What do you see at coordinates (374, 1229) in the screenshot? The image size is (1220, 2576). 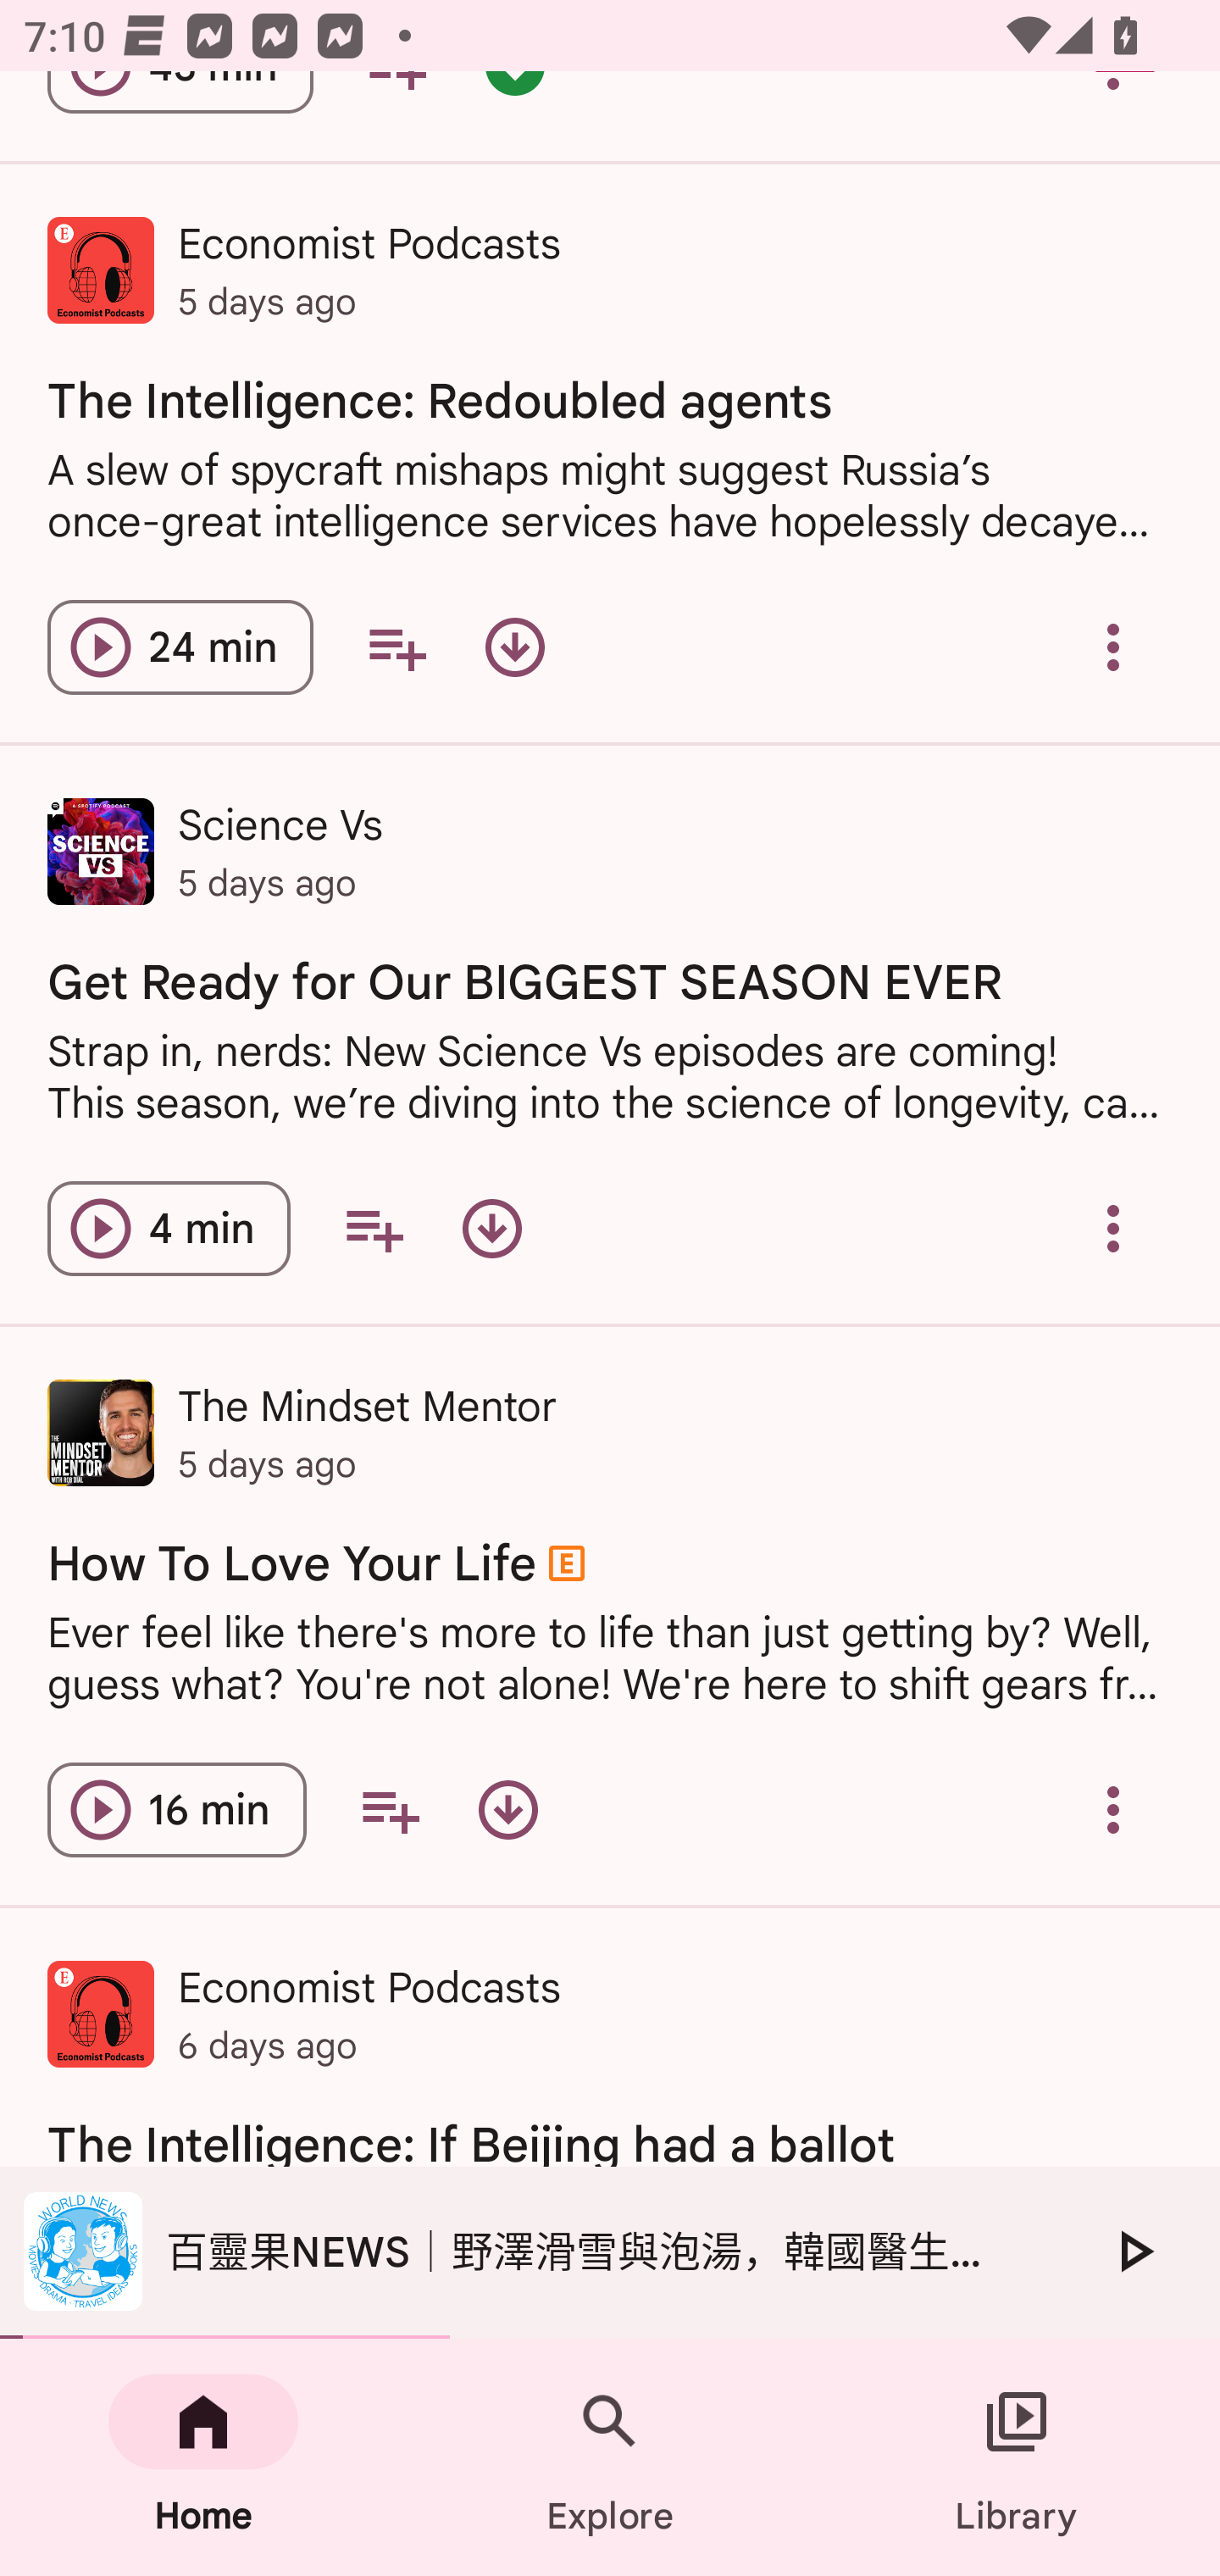 I see `Add to your queue` at bounding box center [374, 1229].